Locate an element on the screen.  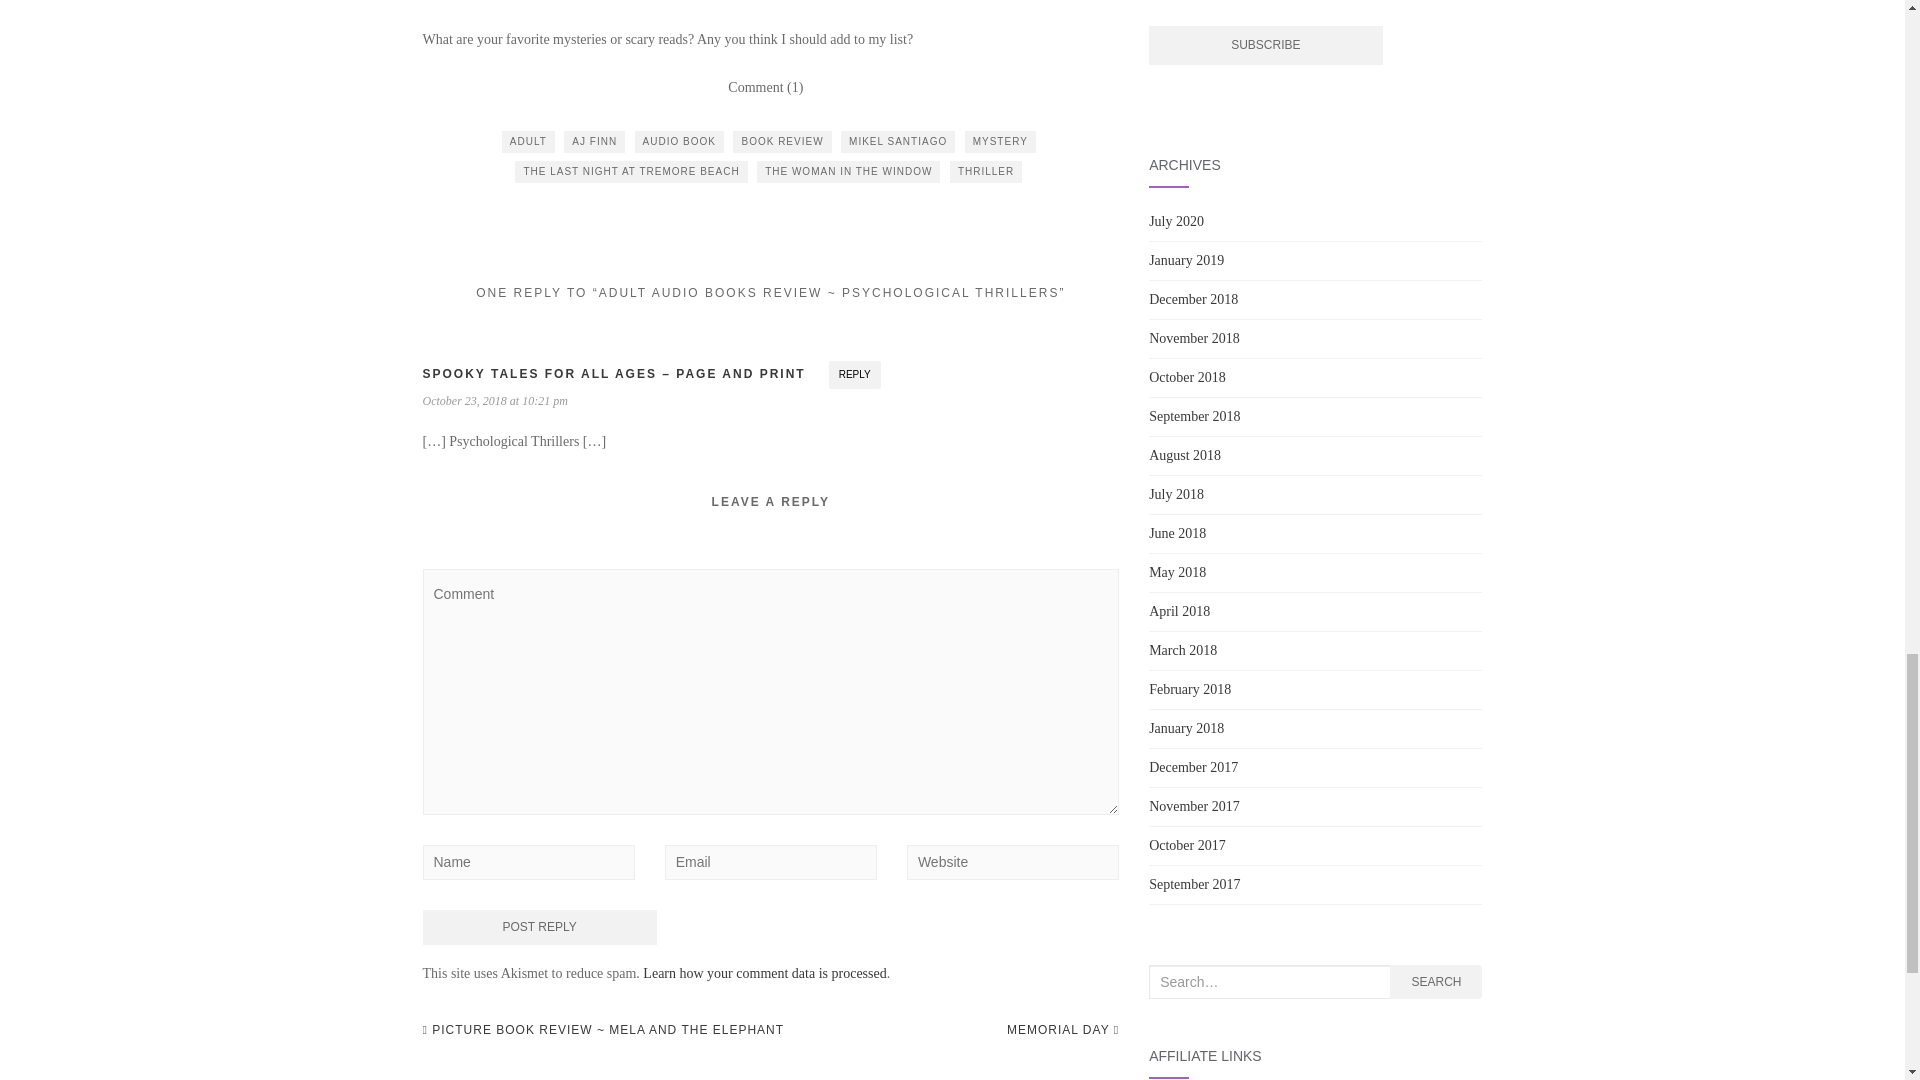
THE WOMAN IN THE WINDOW is located at coordinates (848, 171).